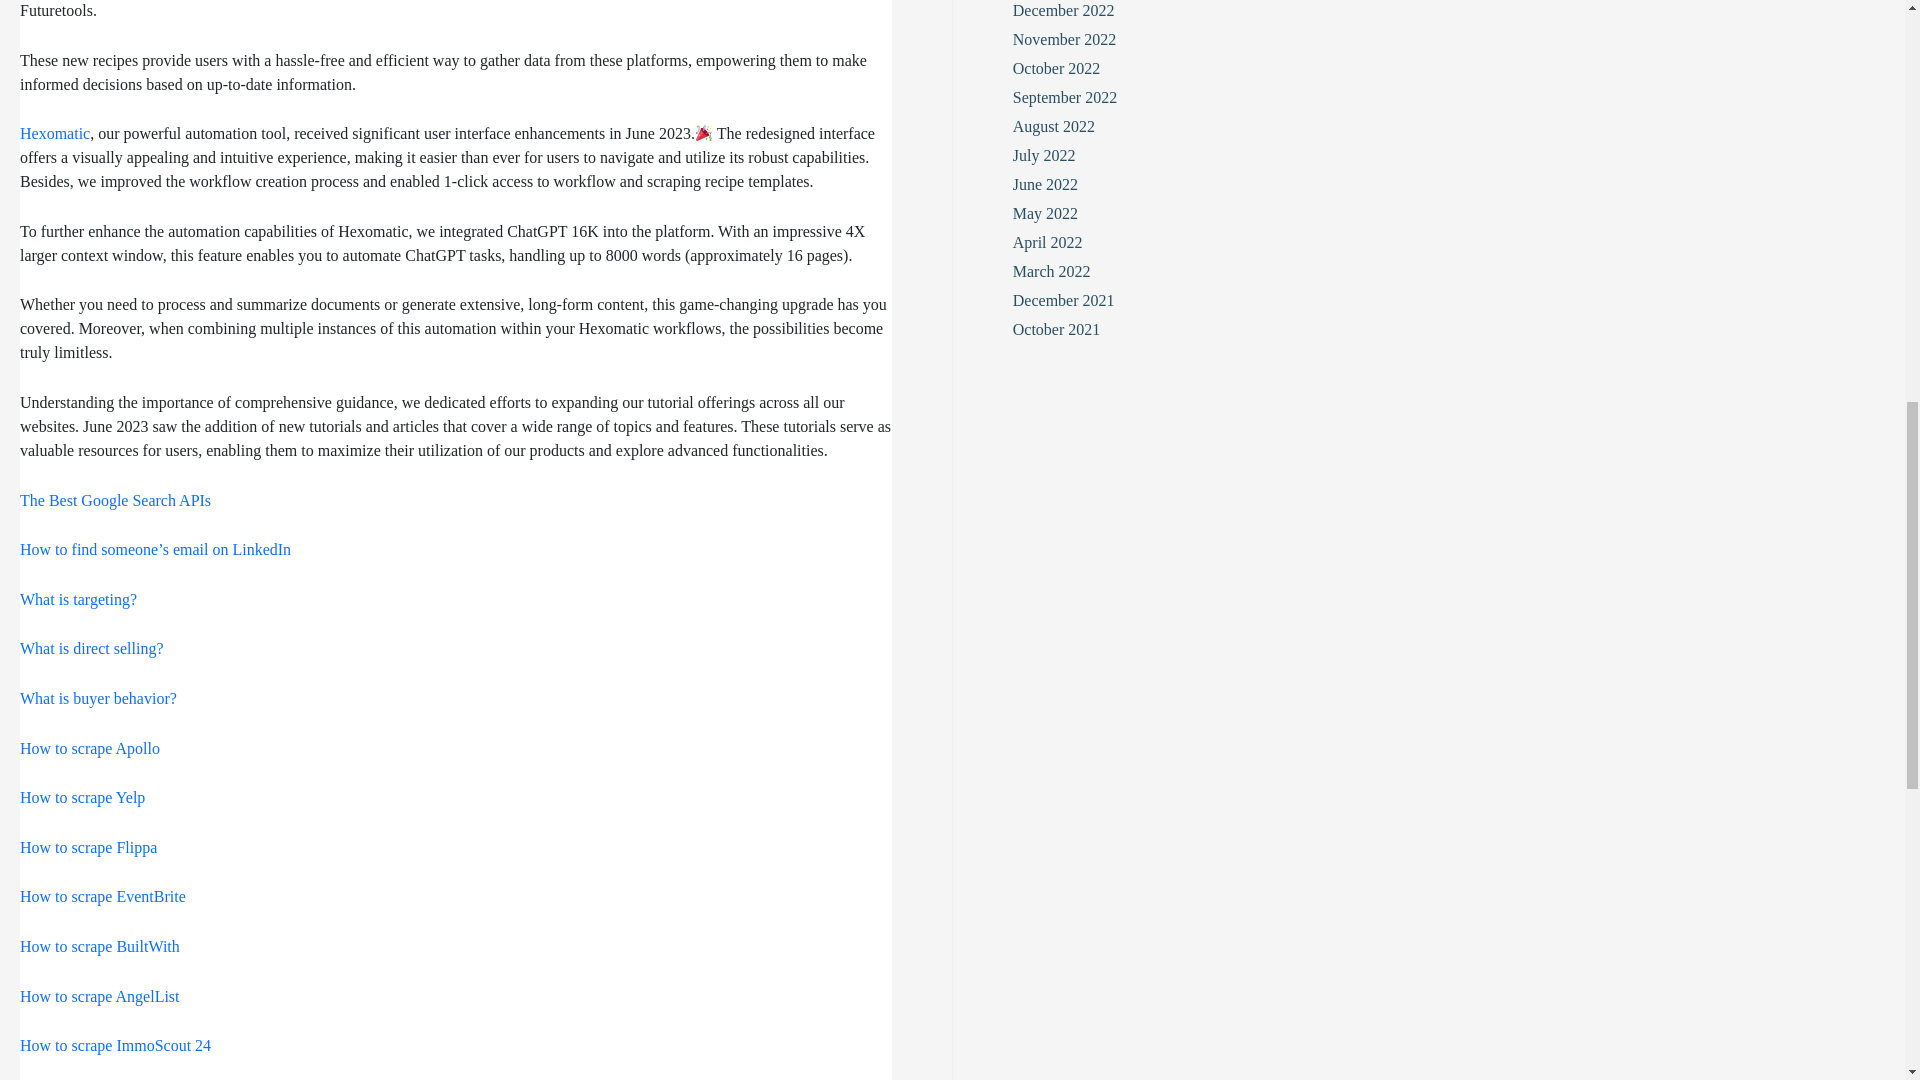 This screenshot has width=1920, height=1080. Describe the element at coordinates (82, 797) in the screenshot. I see `How to scrape Yelp` at that location.